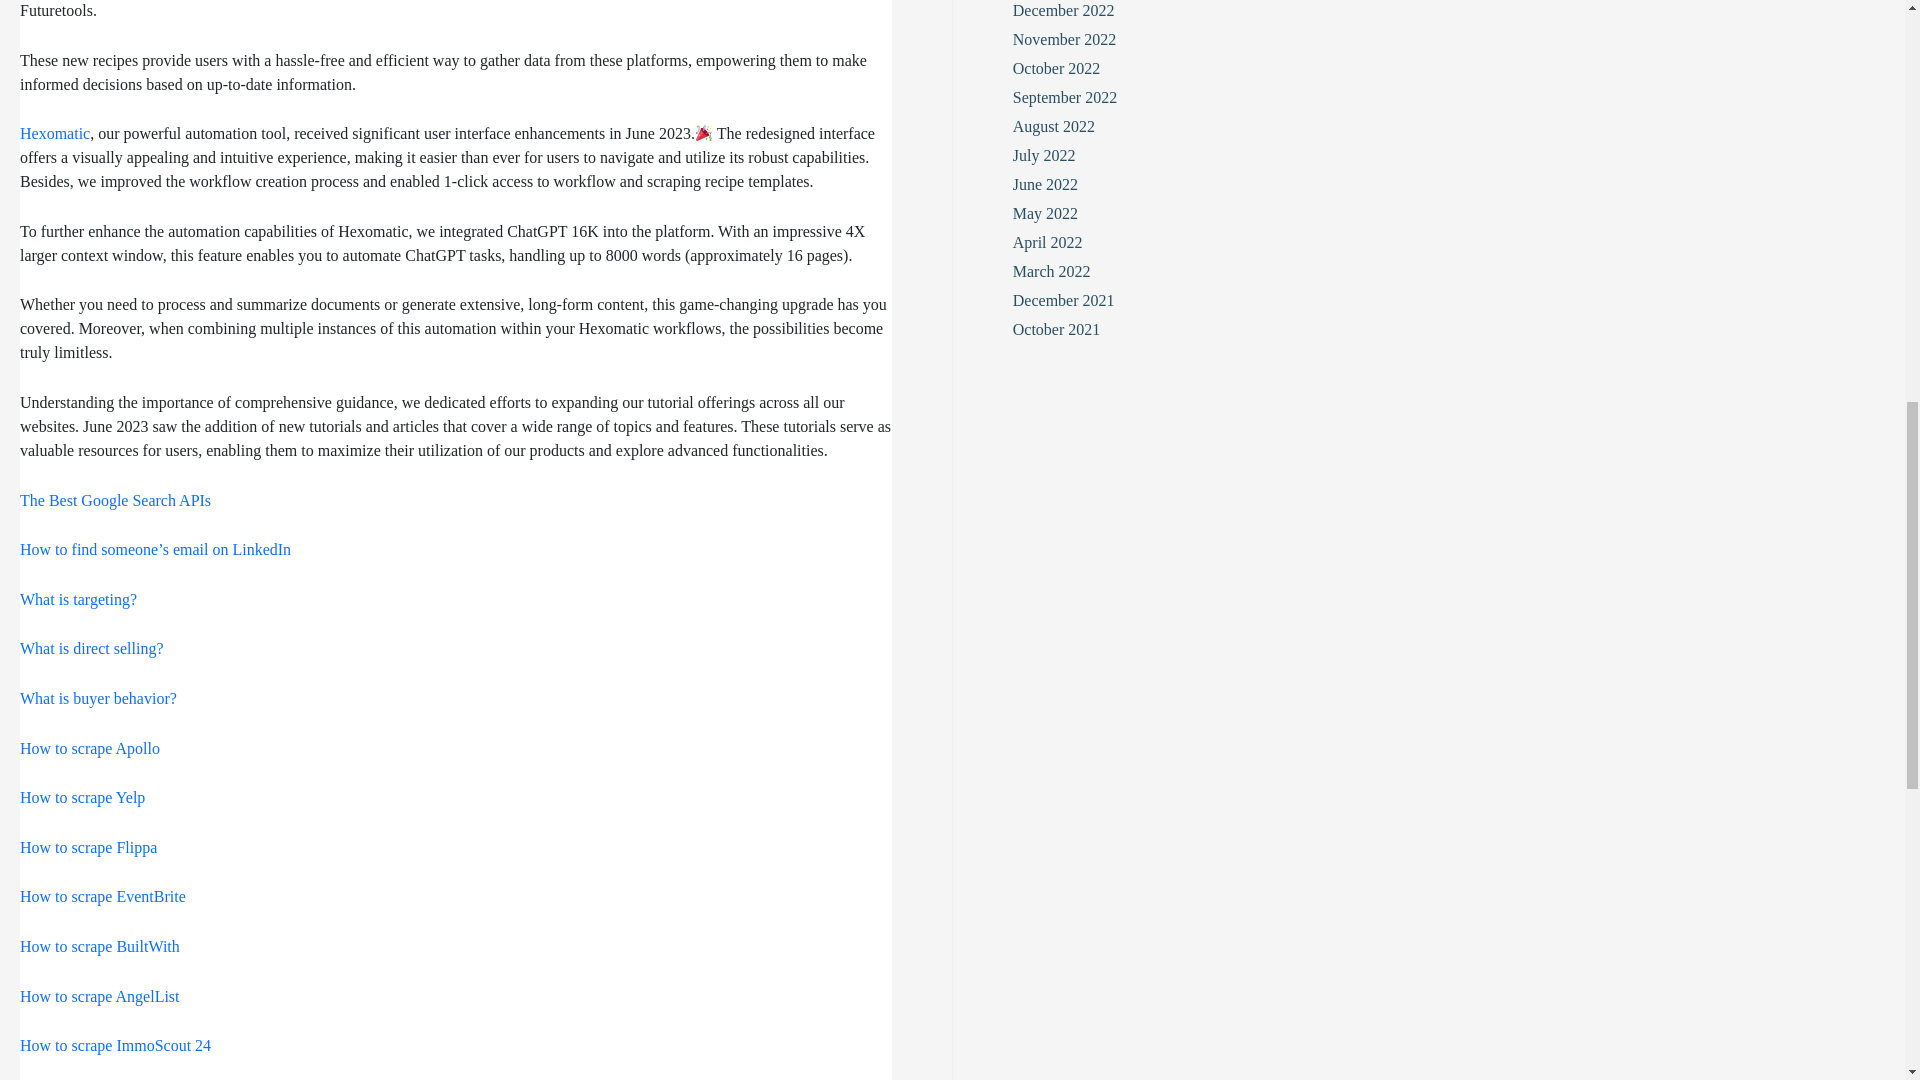 This screenshot has width=1920, height=1080. Describe the element at coordinates (82, 797) in the screenshot. I see `How to scrape Yelp` at that location.